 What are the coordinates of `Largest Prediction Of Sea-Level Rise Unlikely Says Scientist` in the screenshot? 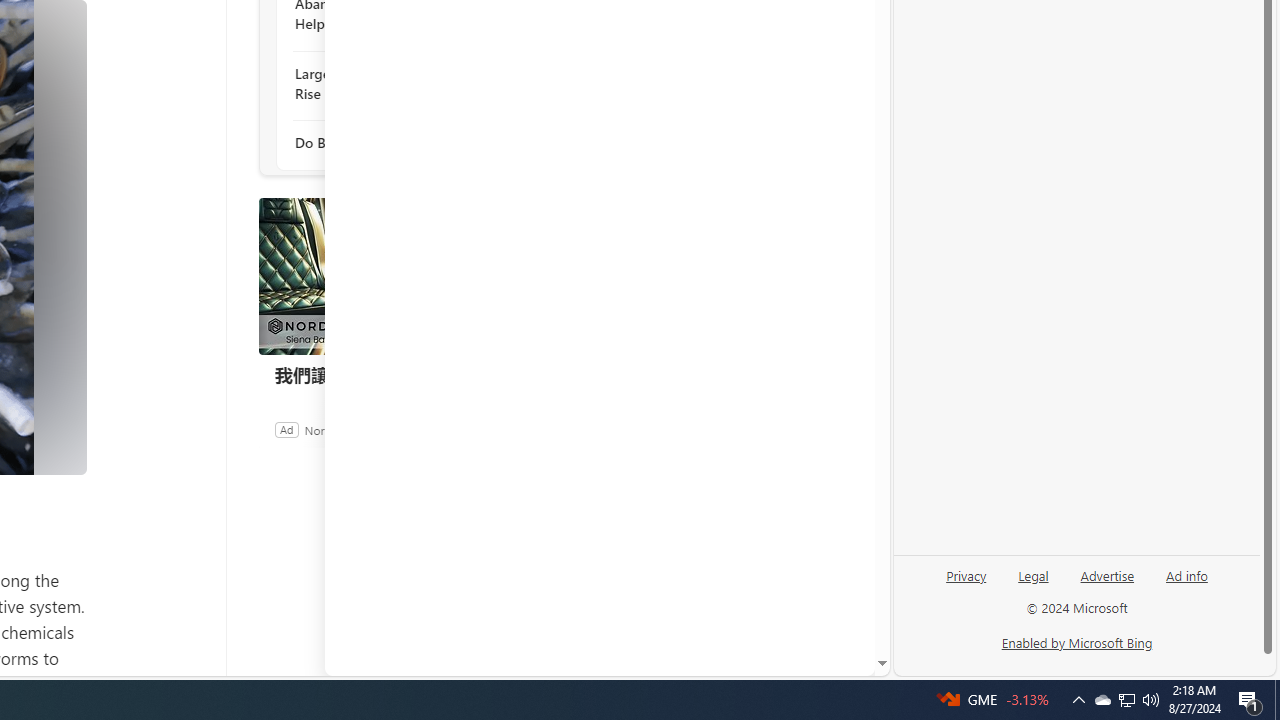 It's located at (404, 83).